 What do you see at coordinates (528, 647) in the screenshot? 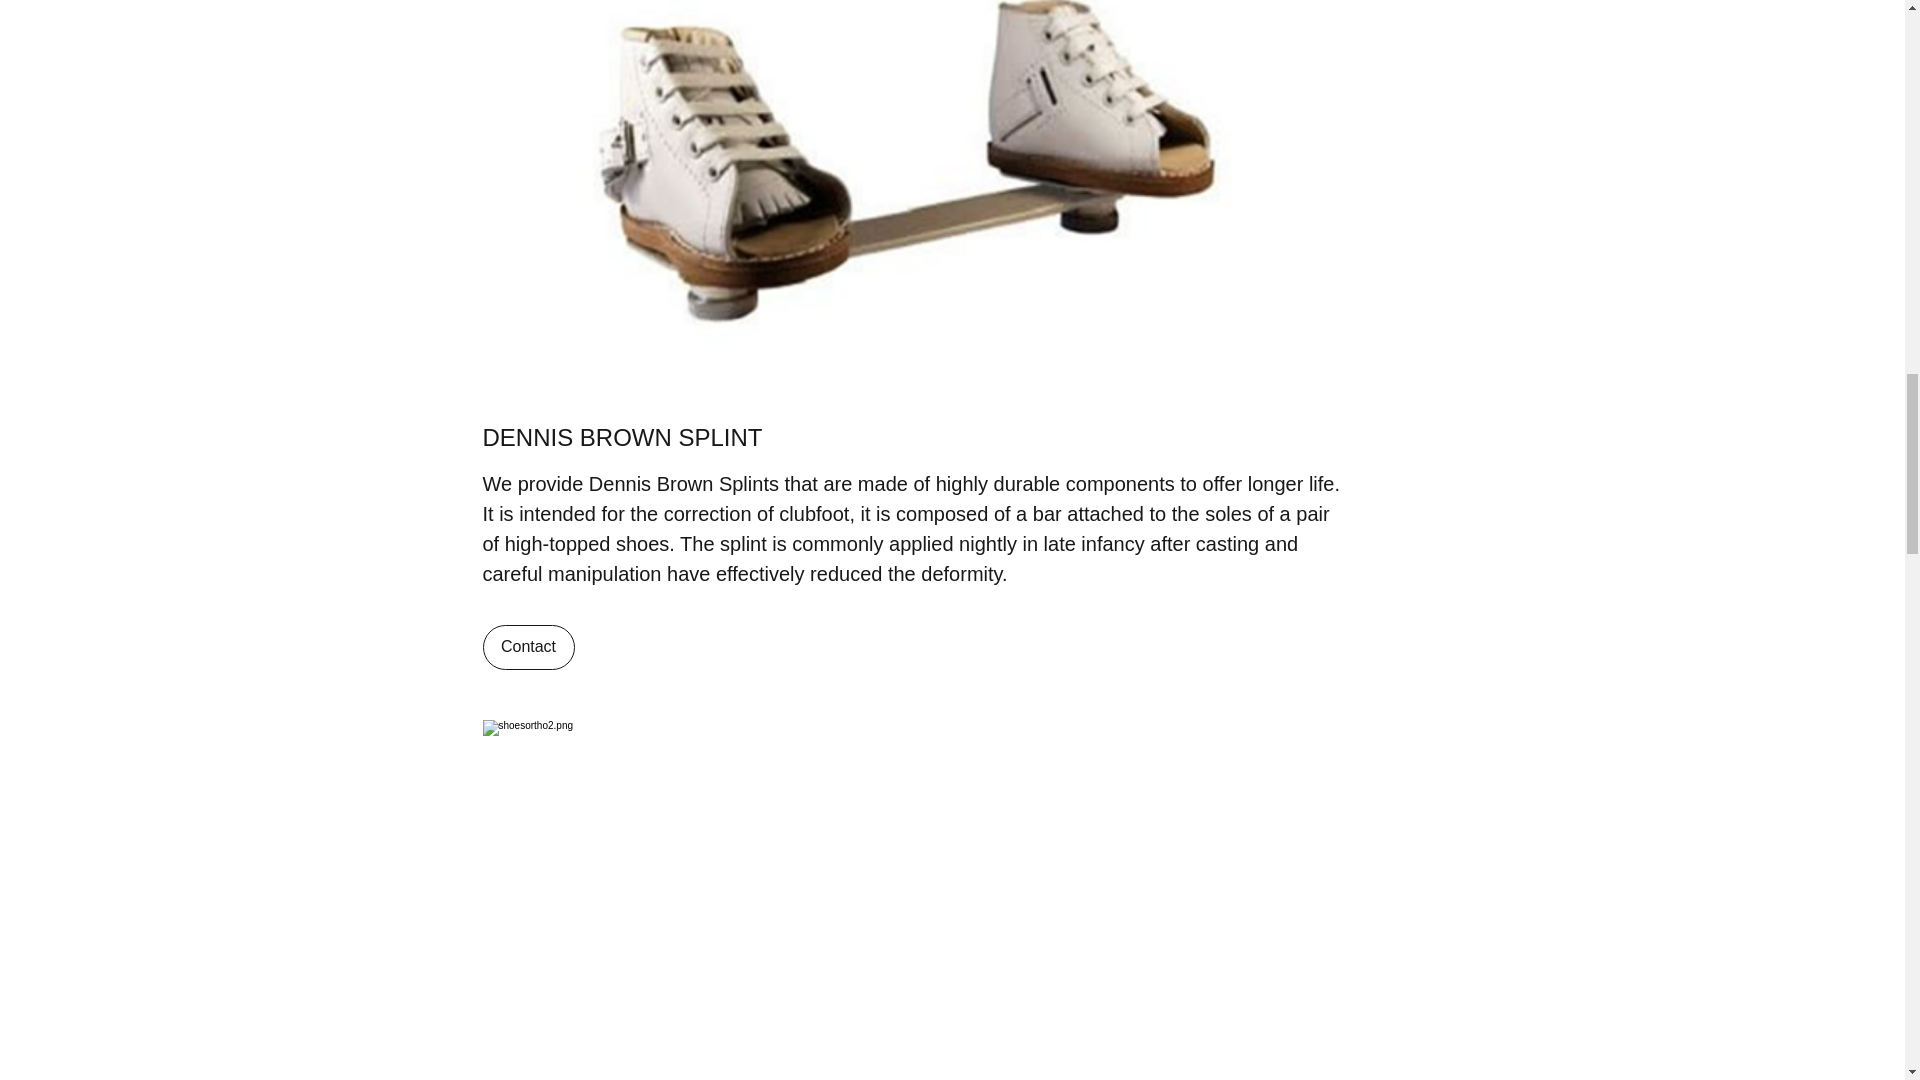
I see `Contact` at bounding box center [528, 647].